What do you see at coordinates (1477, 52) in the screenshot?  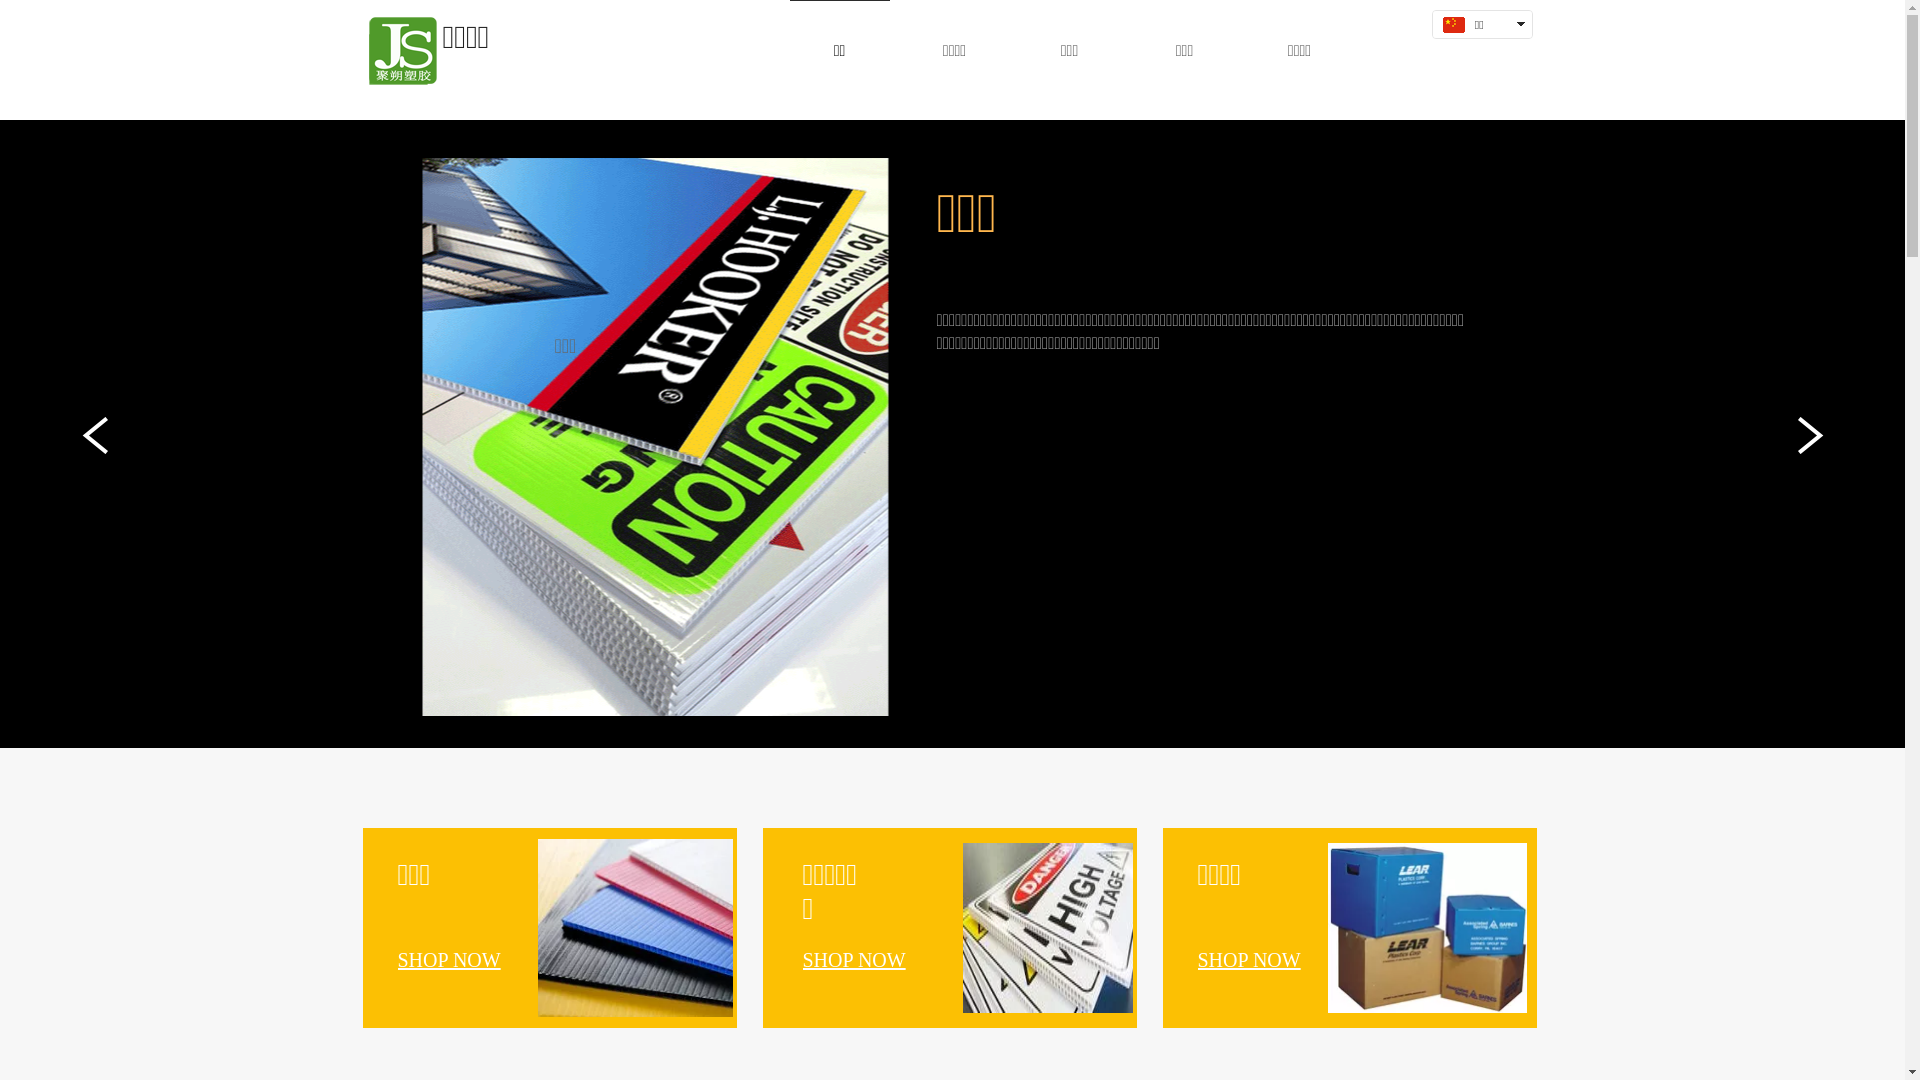 I see ` ` at bounding box center [1477, 52].